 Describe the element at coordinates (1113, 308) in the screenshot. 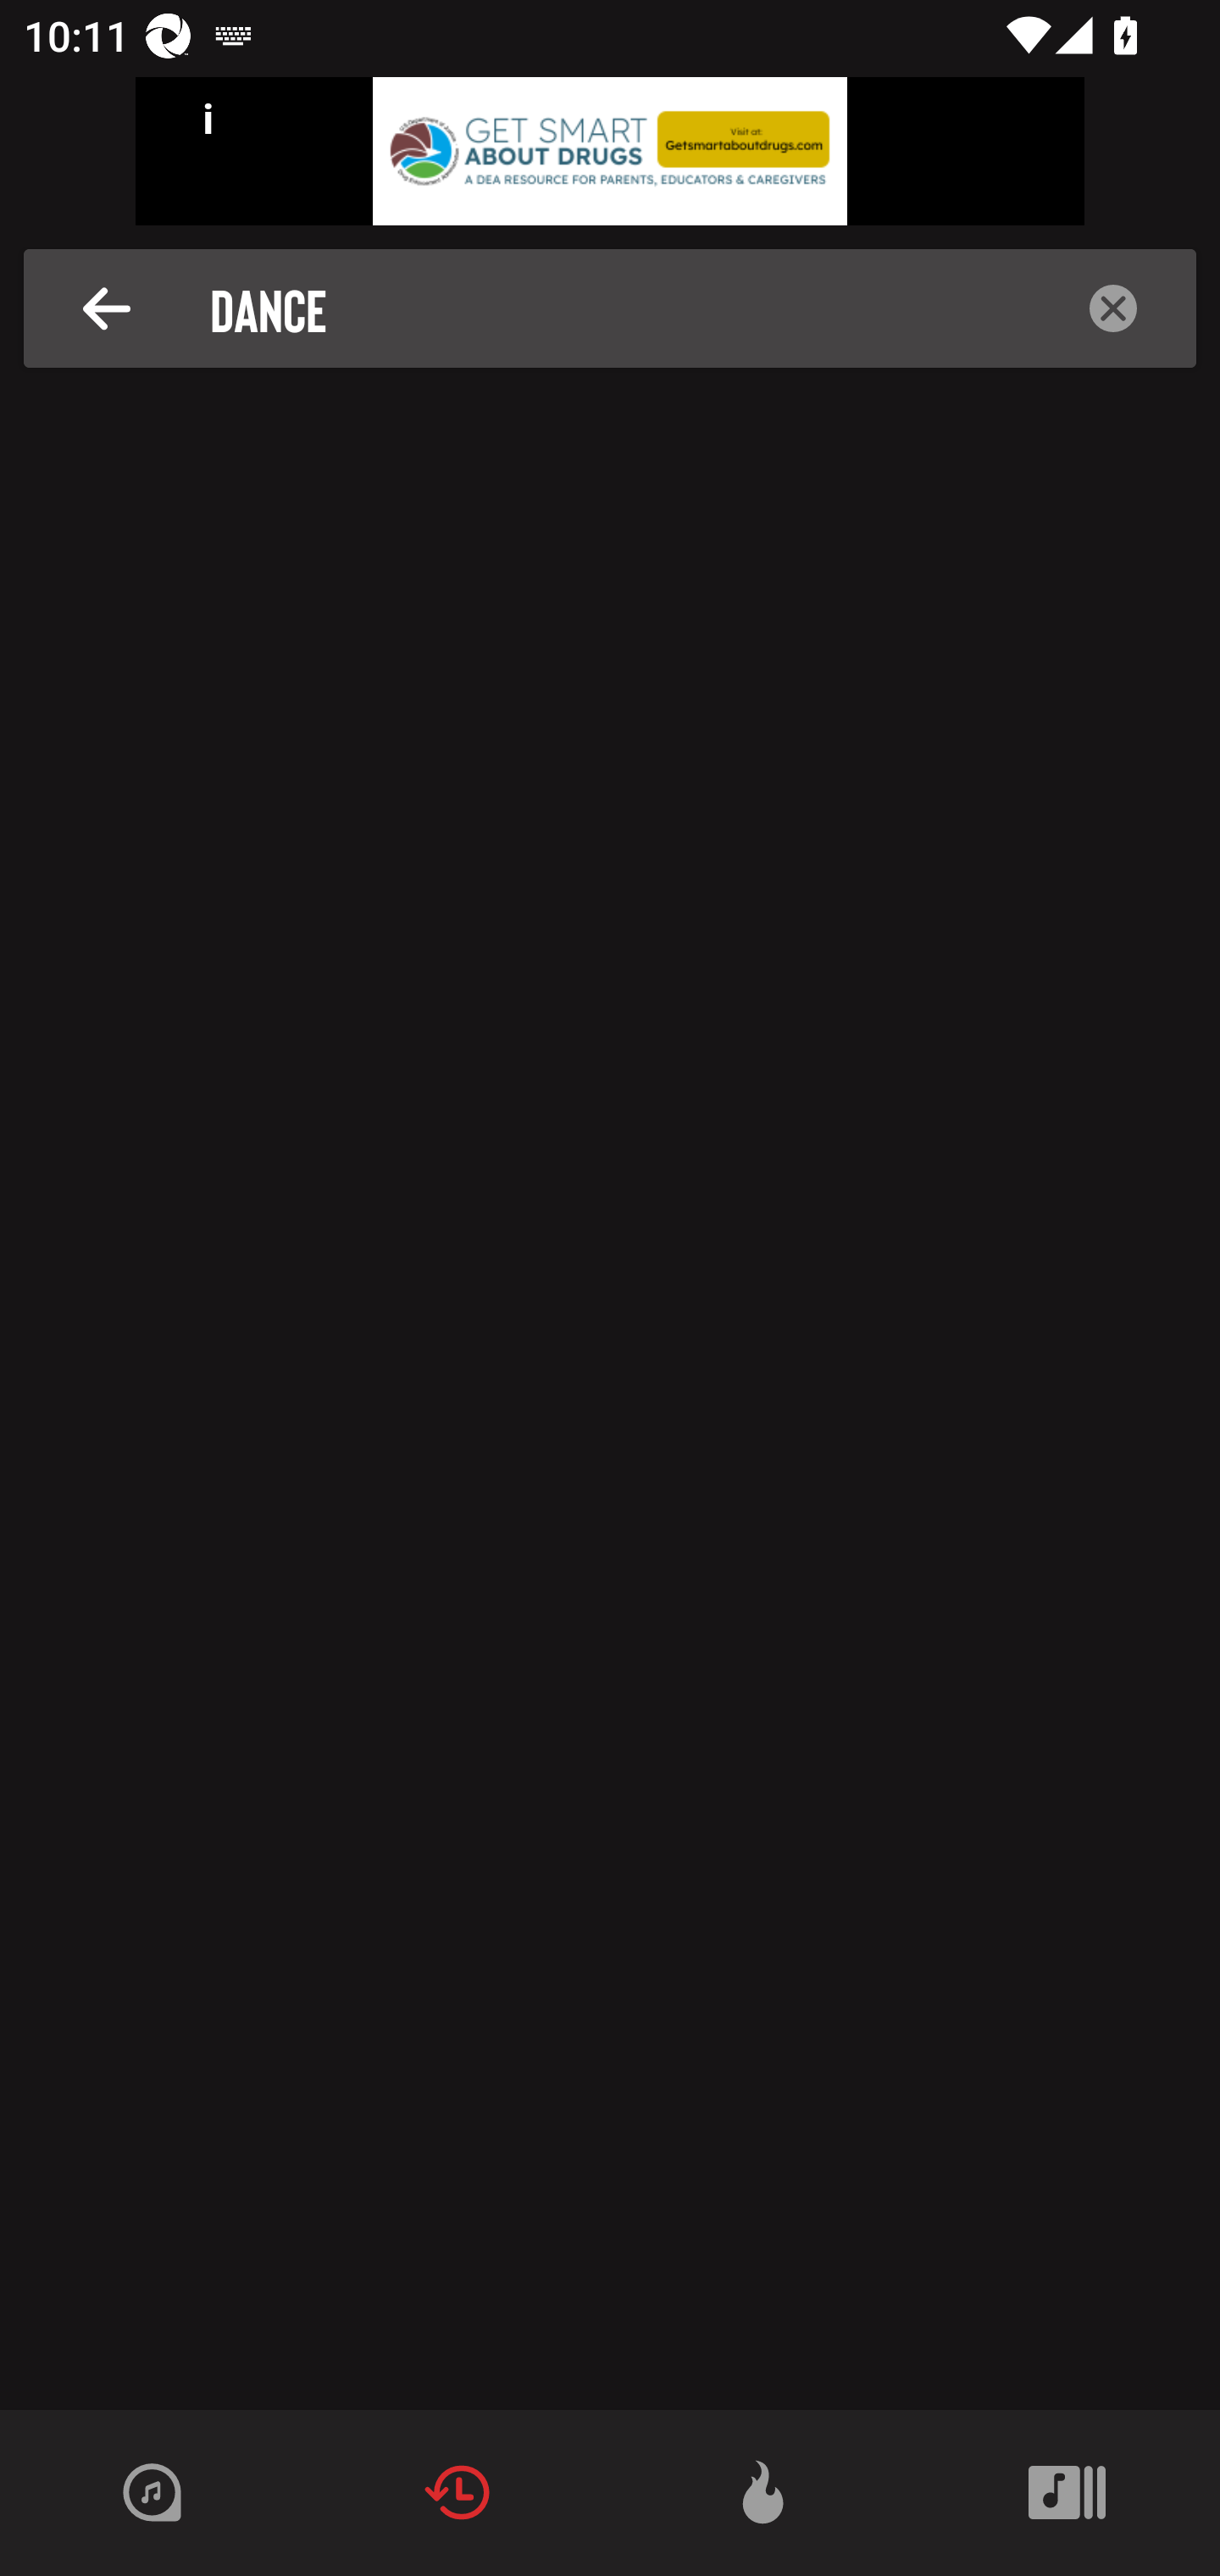

I see `Description` at that location.